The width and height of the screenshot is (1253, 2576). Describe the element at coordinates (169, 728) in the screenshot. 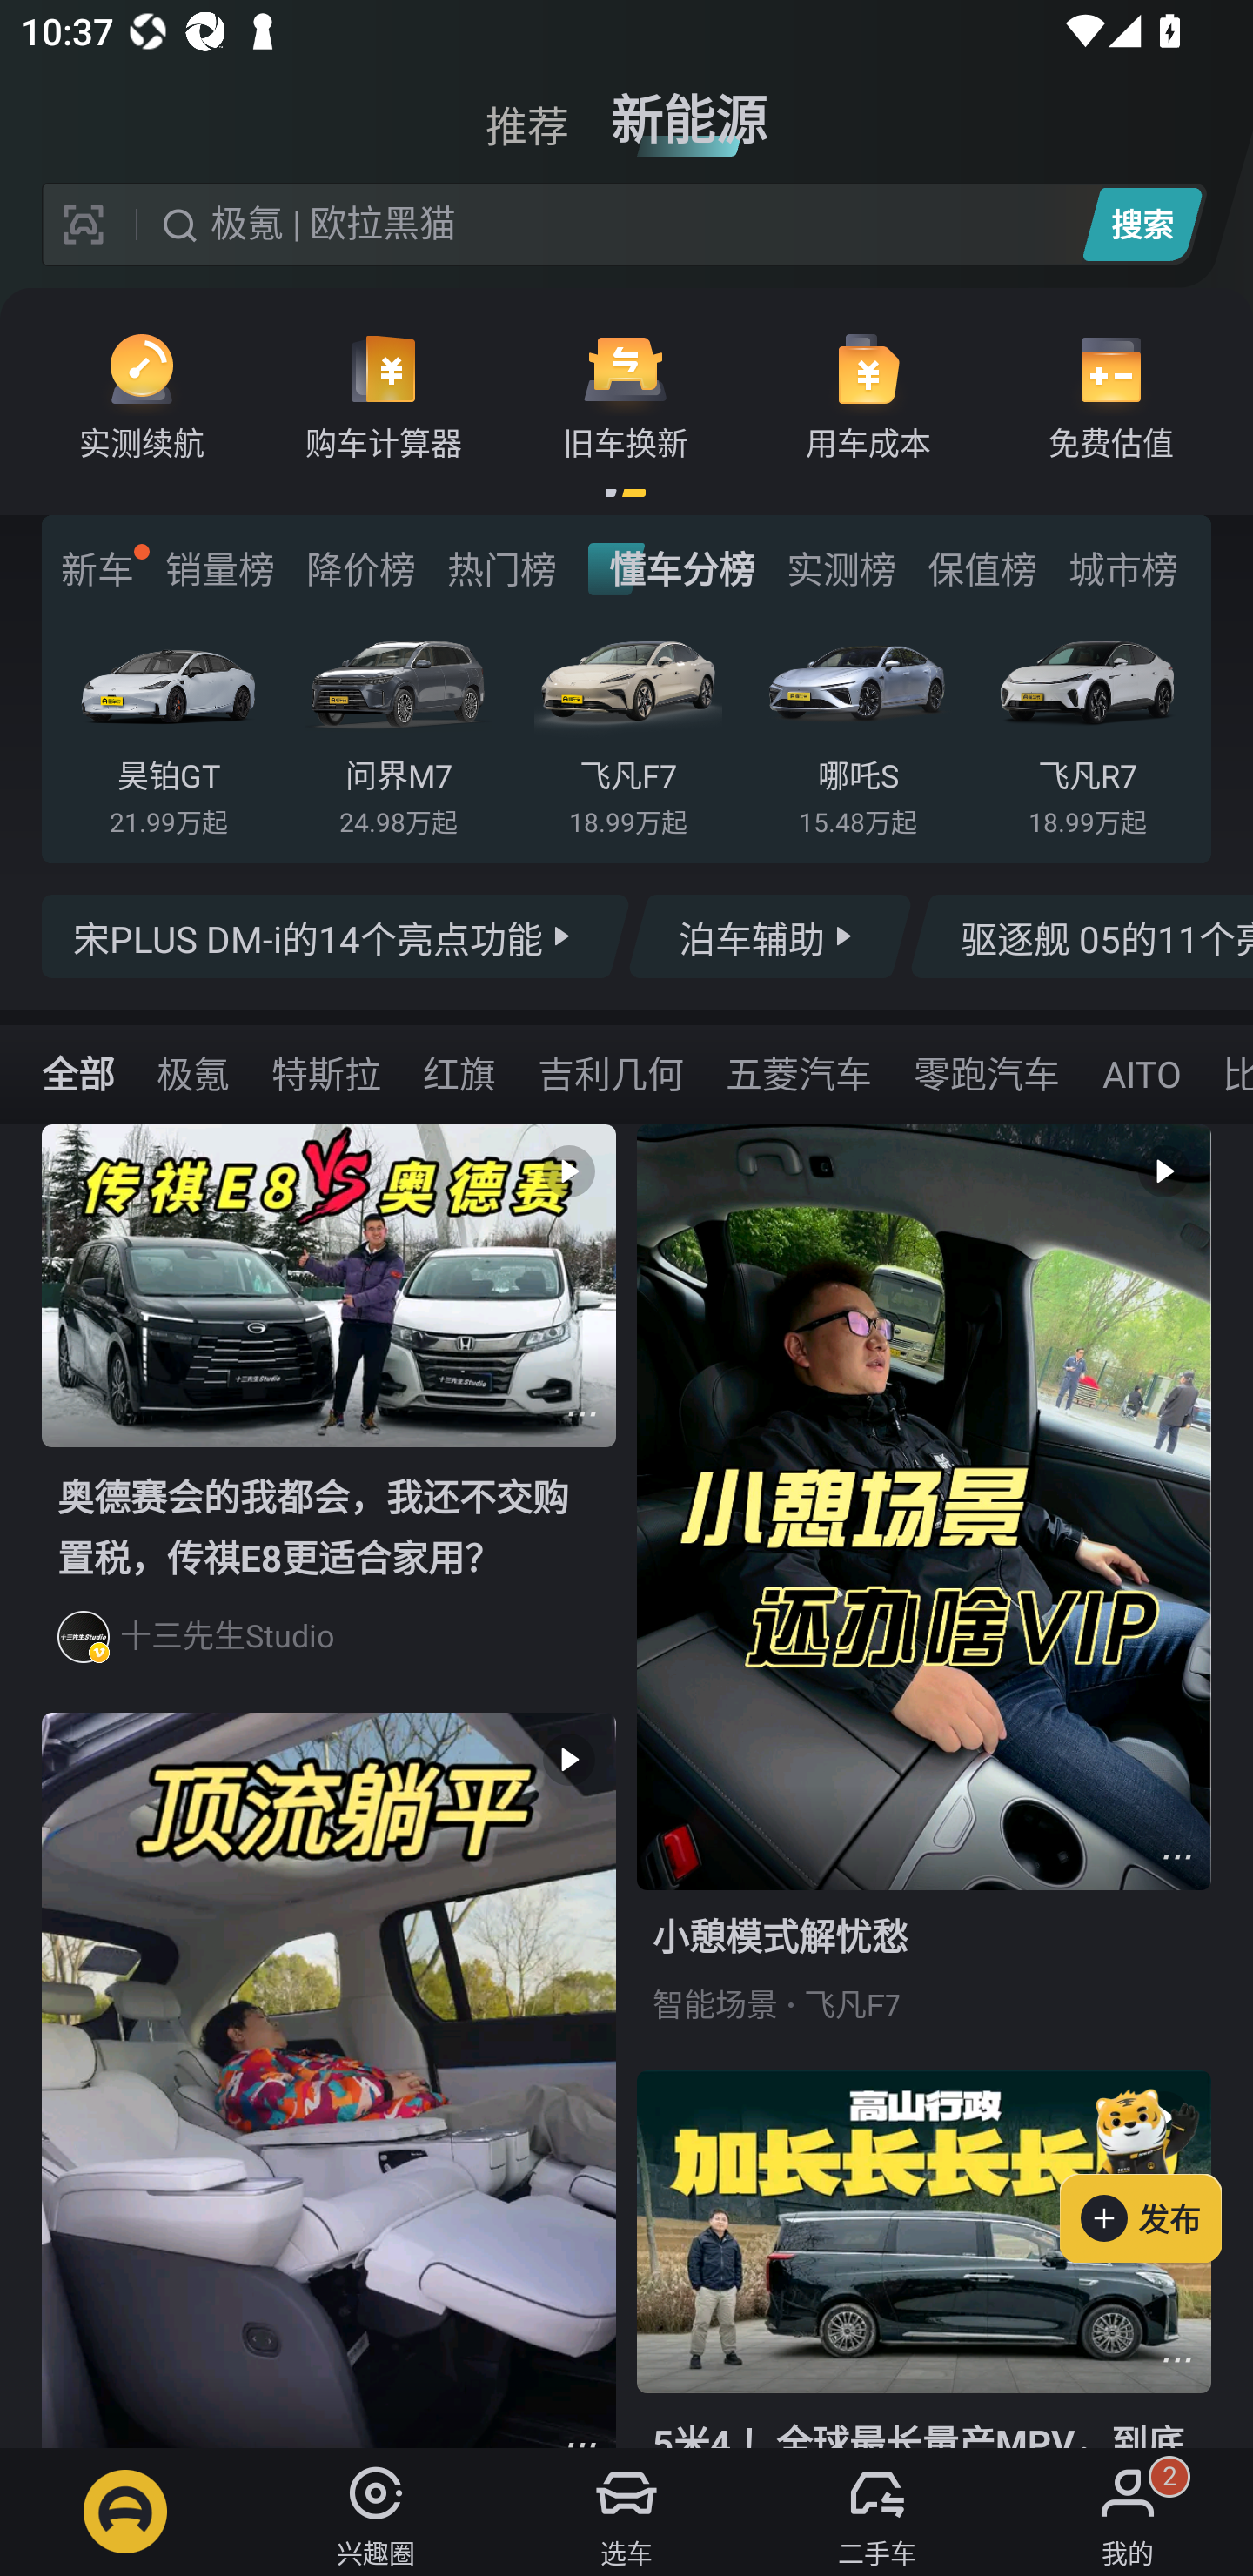

I see `昊铂GT 21.99万起` at that location.